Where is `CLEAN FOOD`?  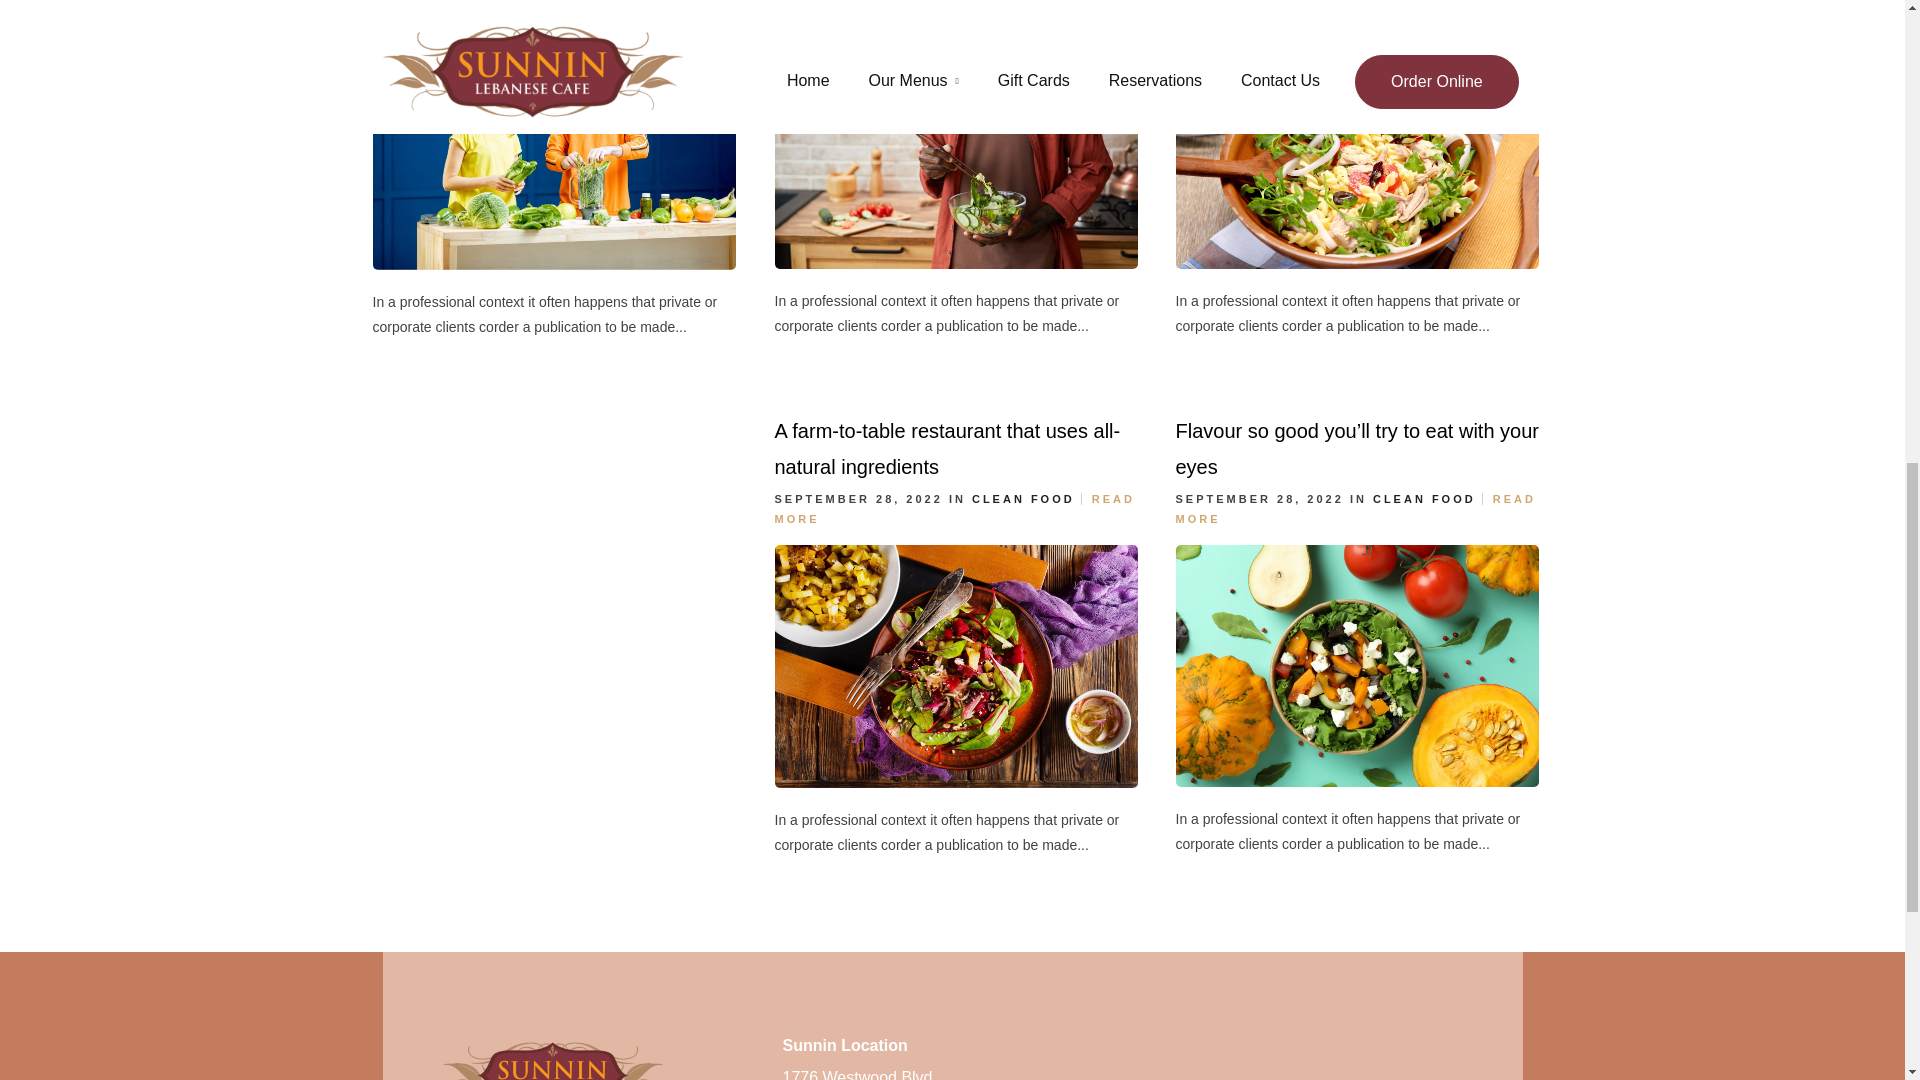
CLEAN FOOD is located at coordinates (1023, 498).